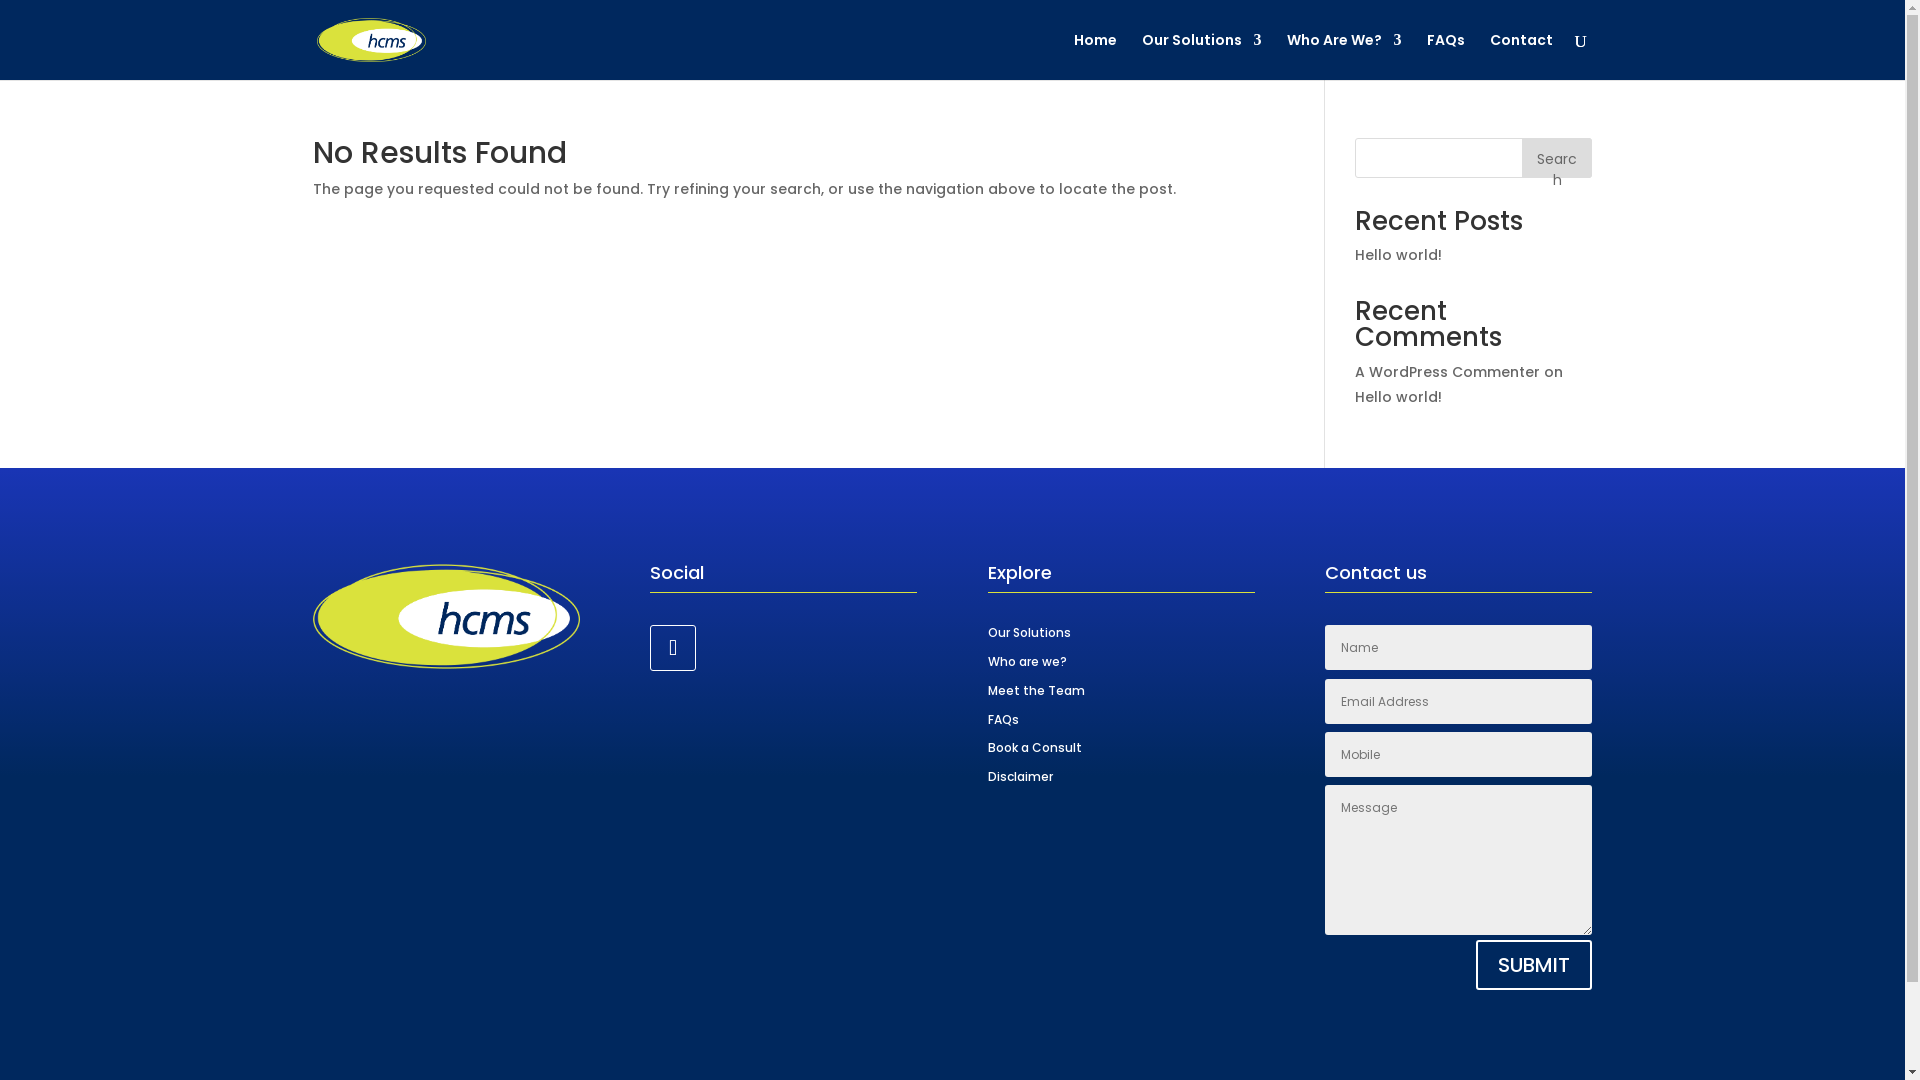  Describe the element at coordinates (1522, 56) in the screenshot. I see `Contact` at that location.